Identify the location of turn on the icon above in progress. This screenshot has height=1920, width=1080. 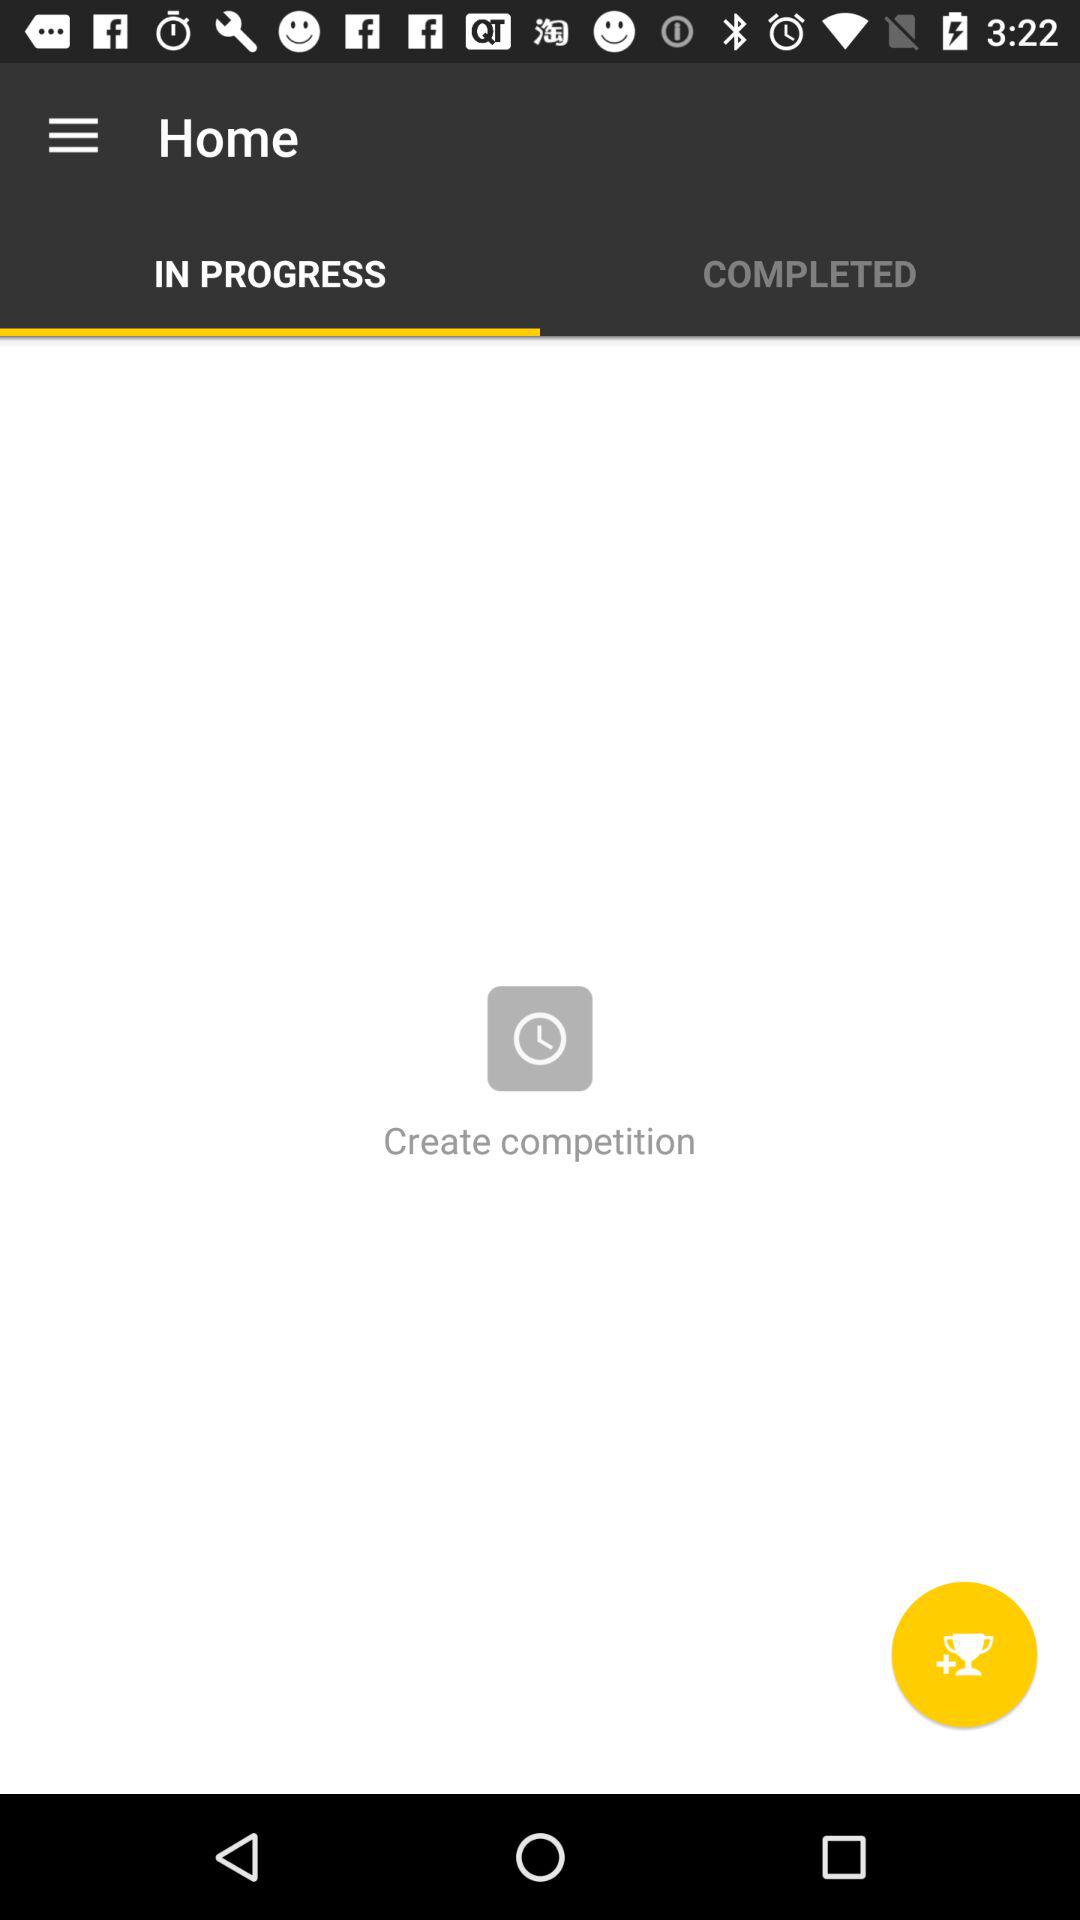
(73, 136).